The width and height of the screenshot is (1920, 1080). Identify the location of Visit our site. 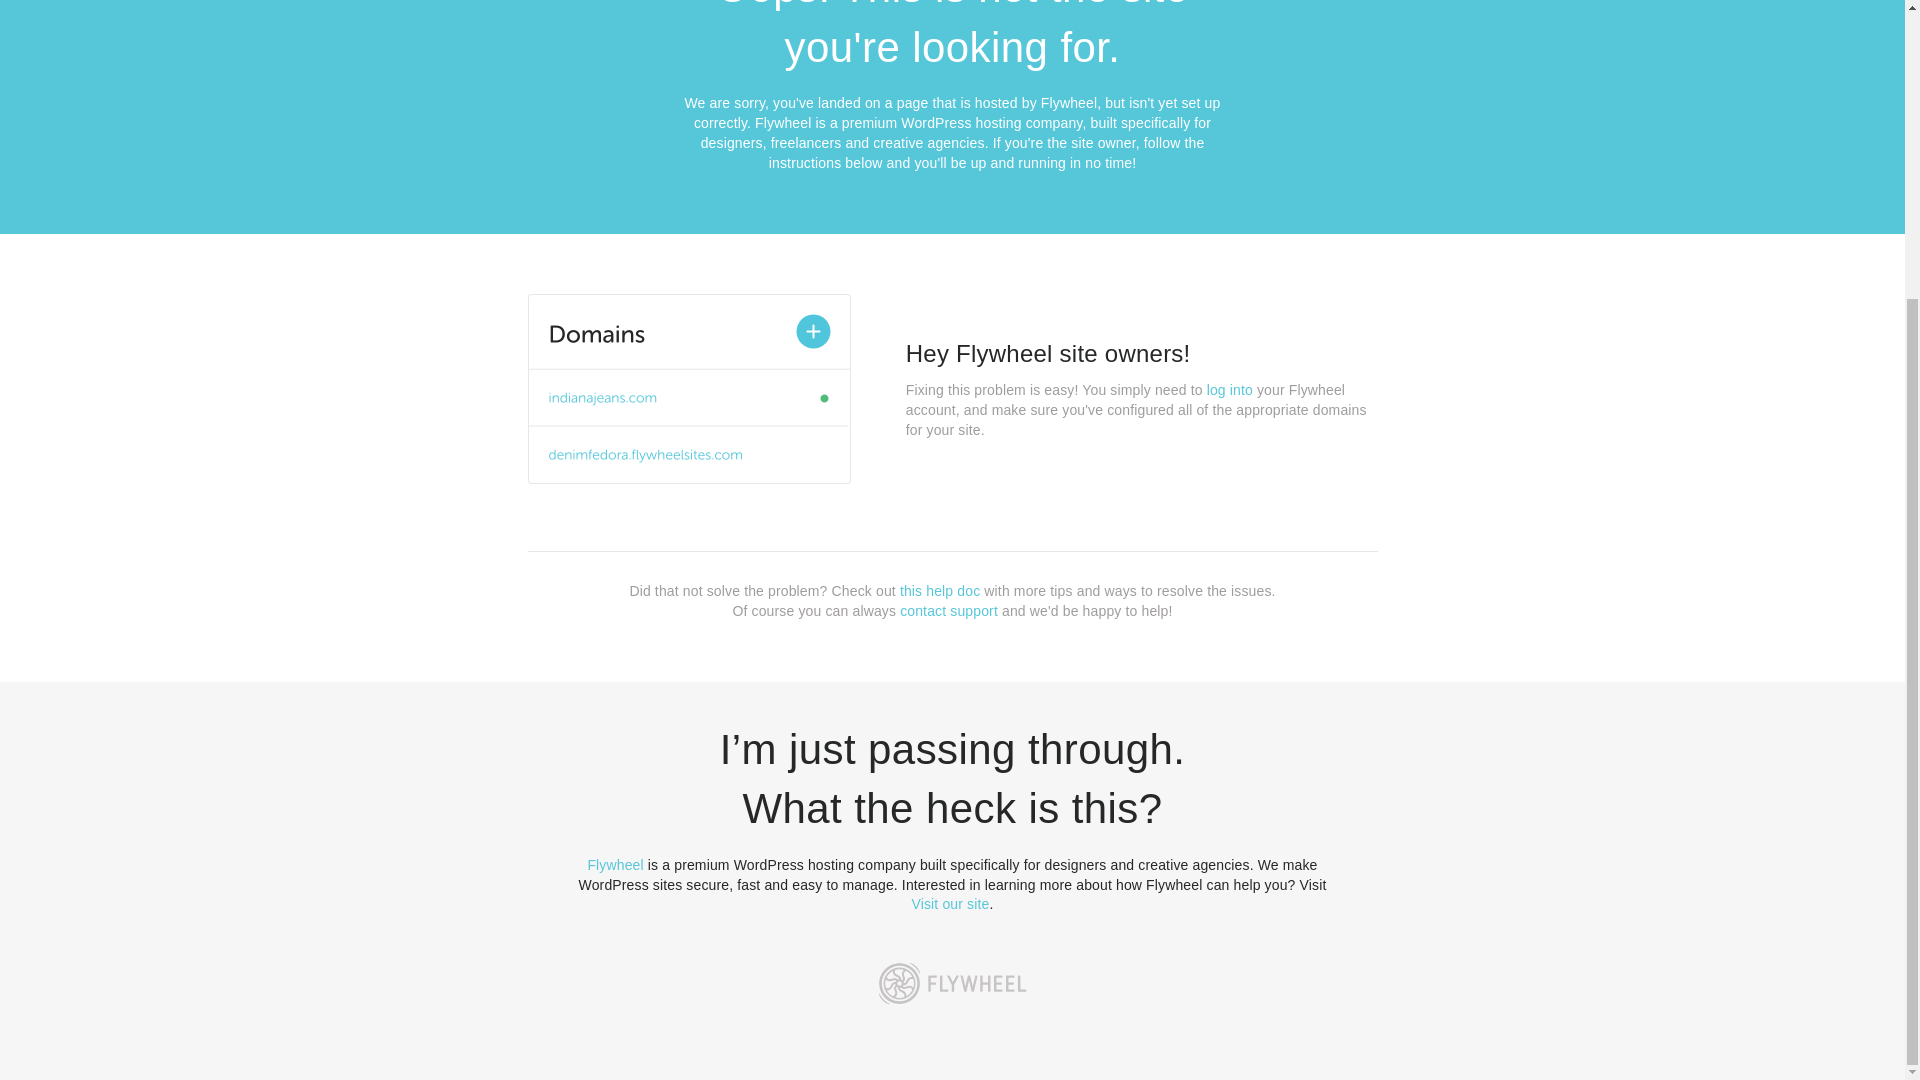
(951, 904).